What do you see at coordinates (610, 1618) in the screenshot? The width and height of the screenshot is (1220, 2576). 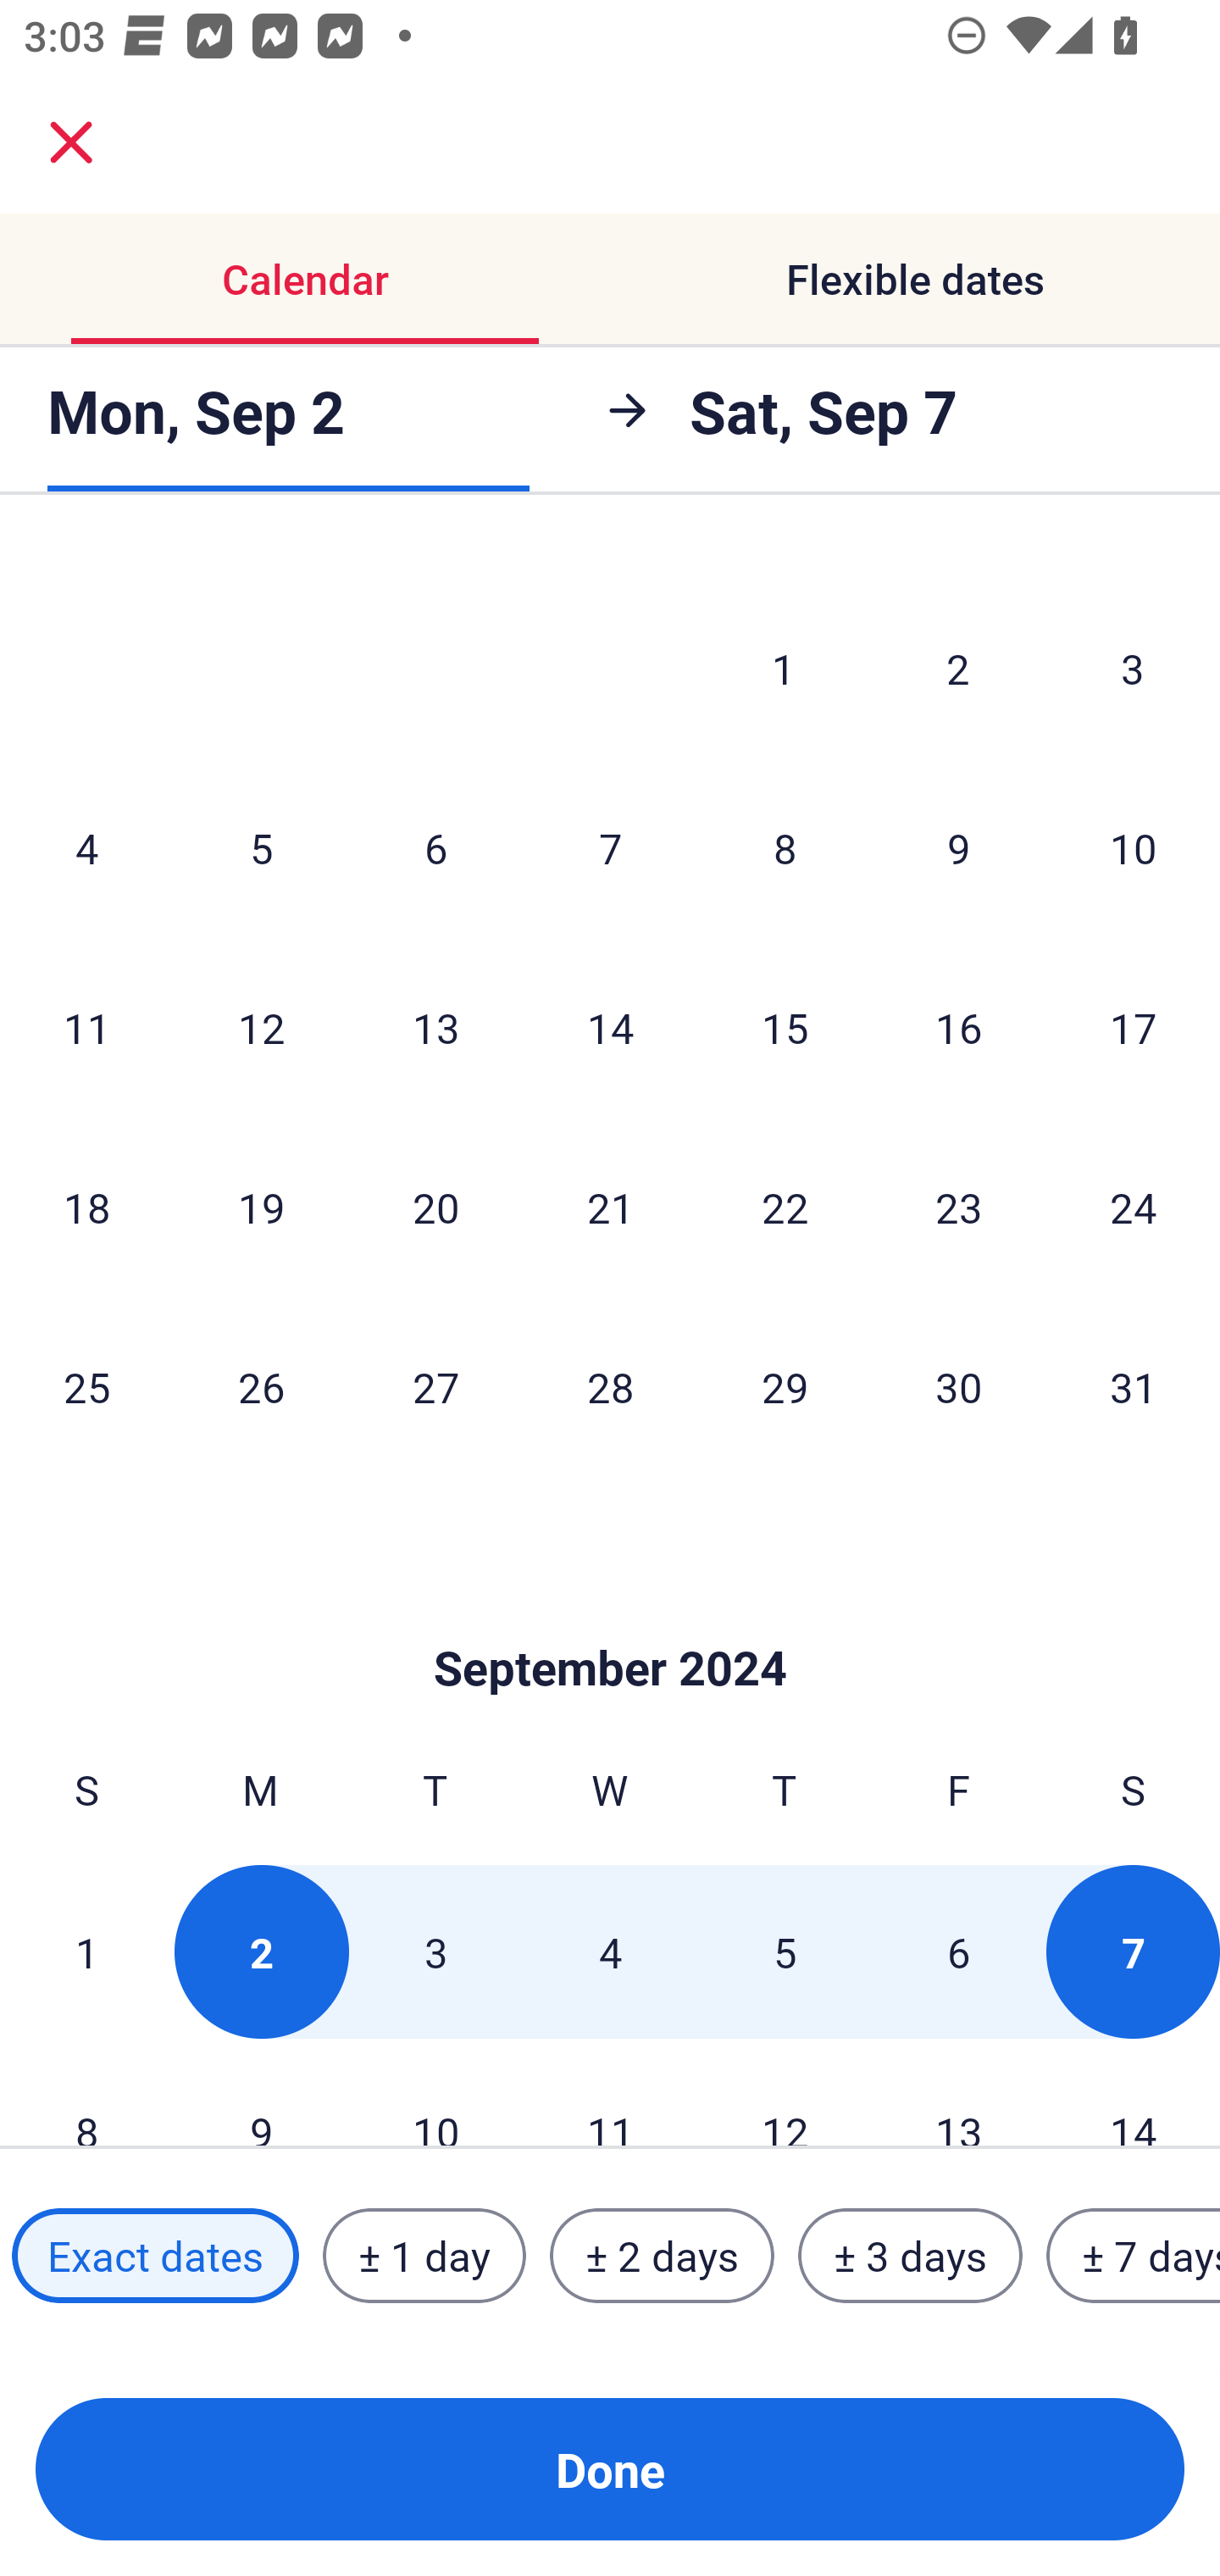 I see `Skip to Done` at bounding box center [610, 1618].